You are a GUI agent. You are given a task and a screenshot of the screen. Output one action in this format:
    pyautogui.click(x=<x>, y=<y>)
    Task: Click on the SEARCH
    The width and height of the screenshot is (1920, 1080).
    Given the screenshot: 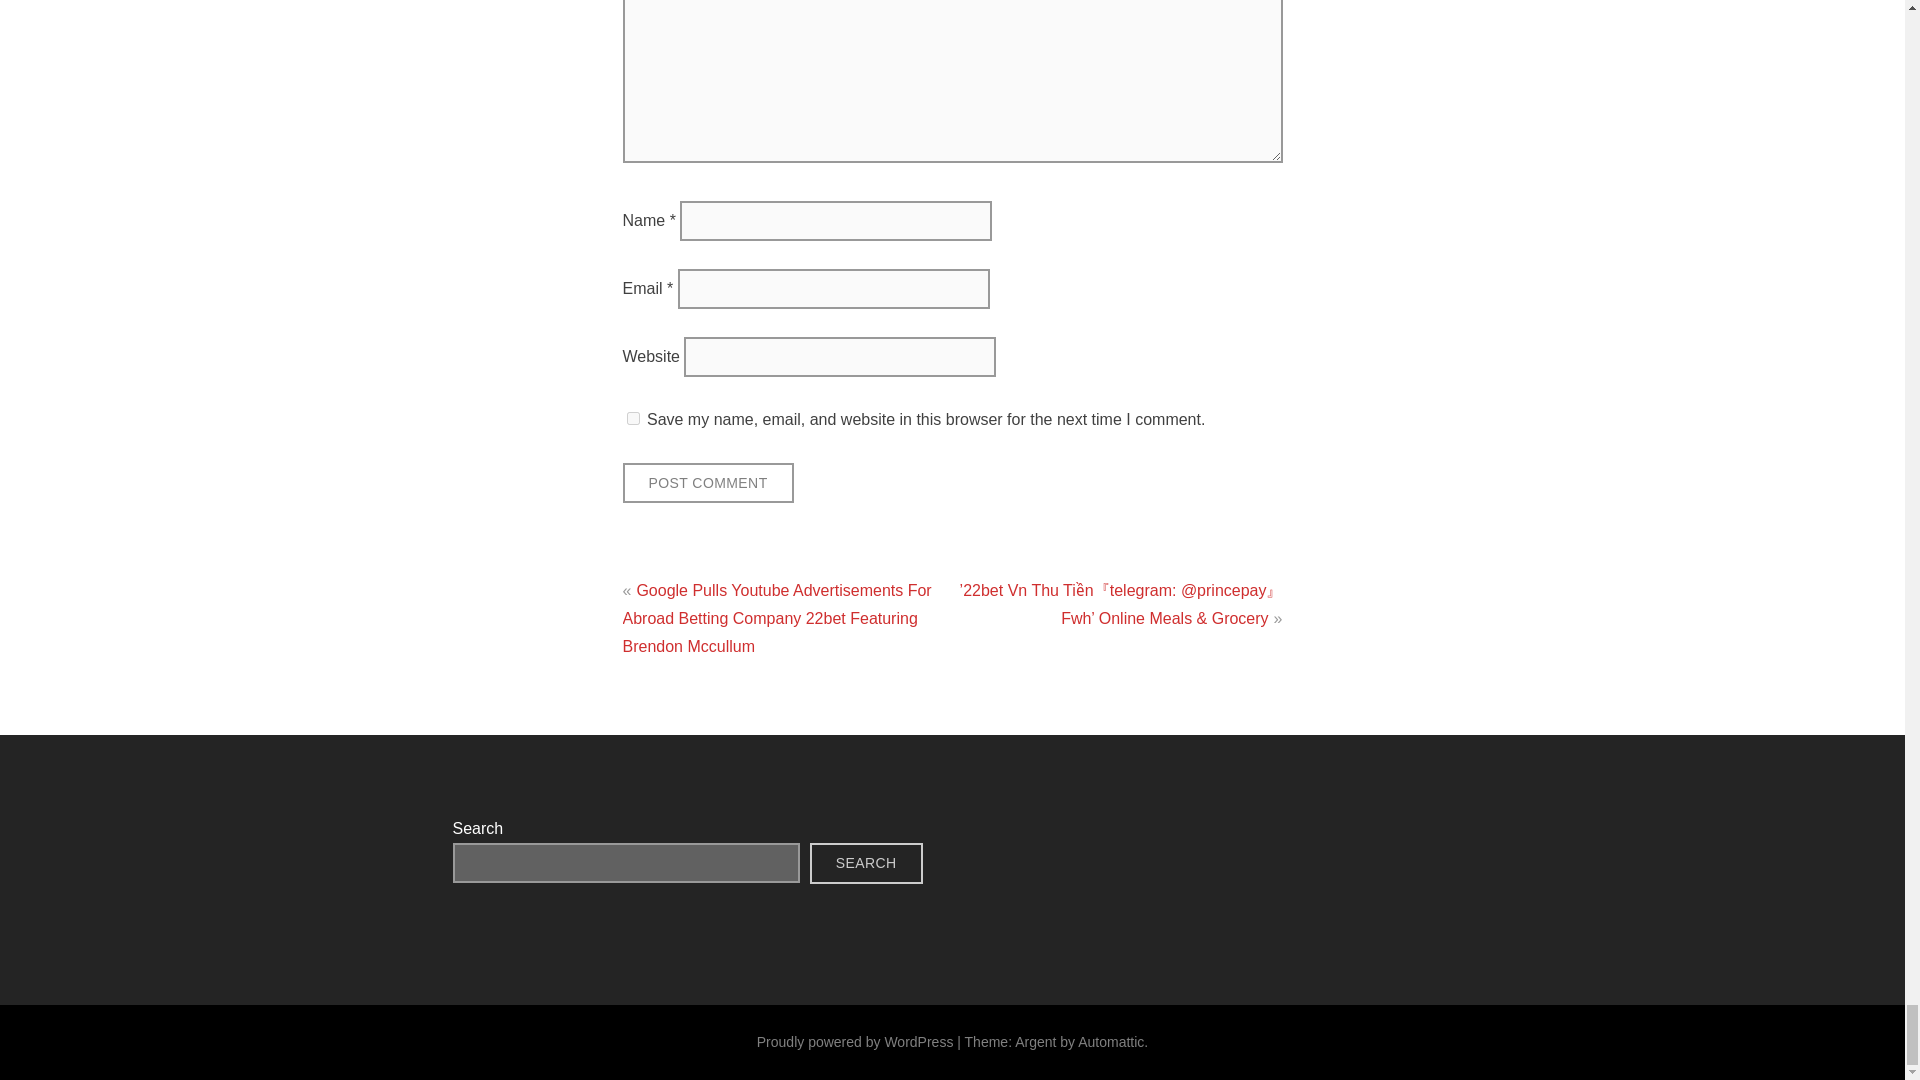 What is the action you would take?
    pyautogui.click(x=866, y=864)
    